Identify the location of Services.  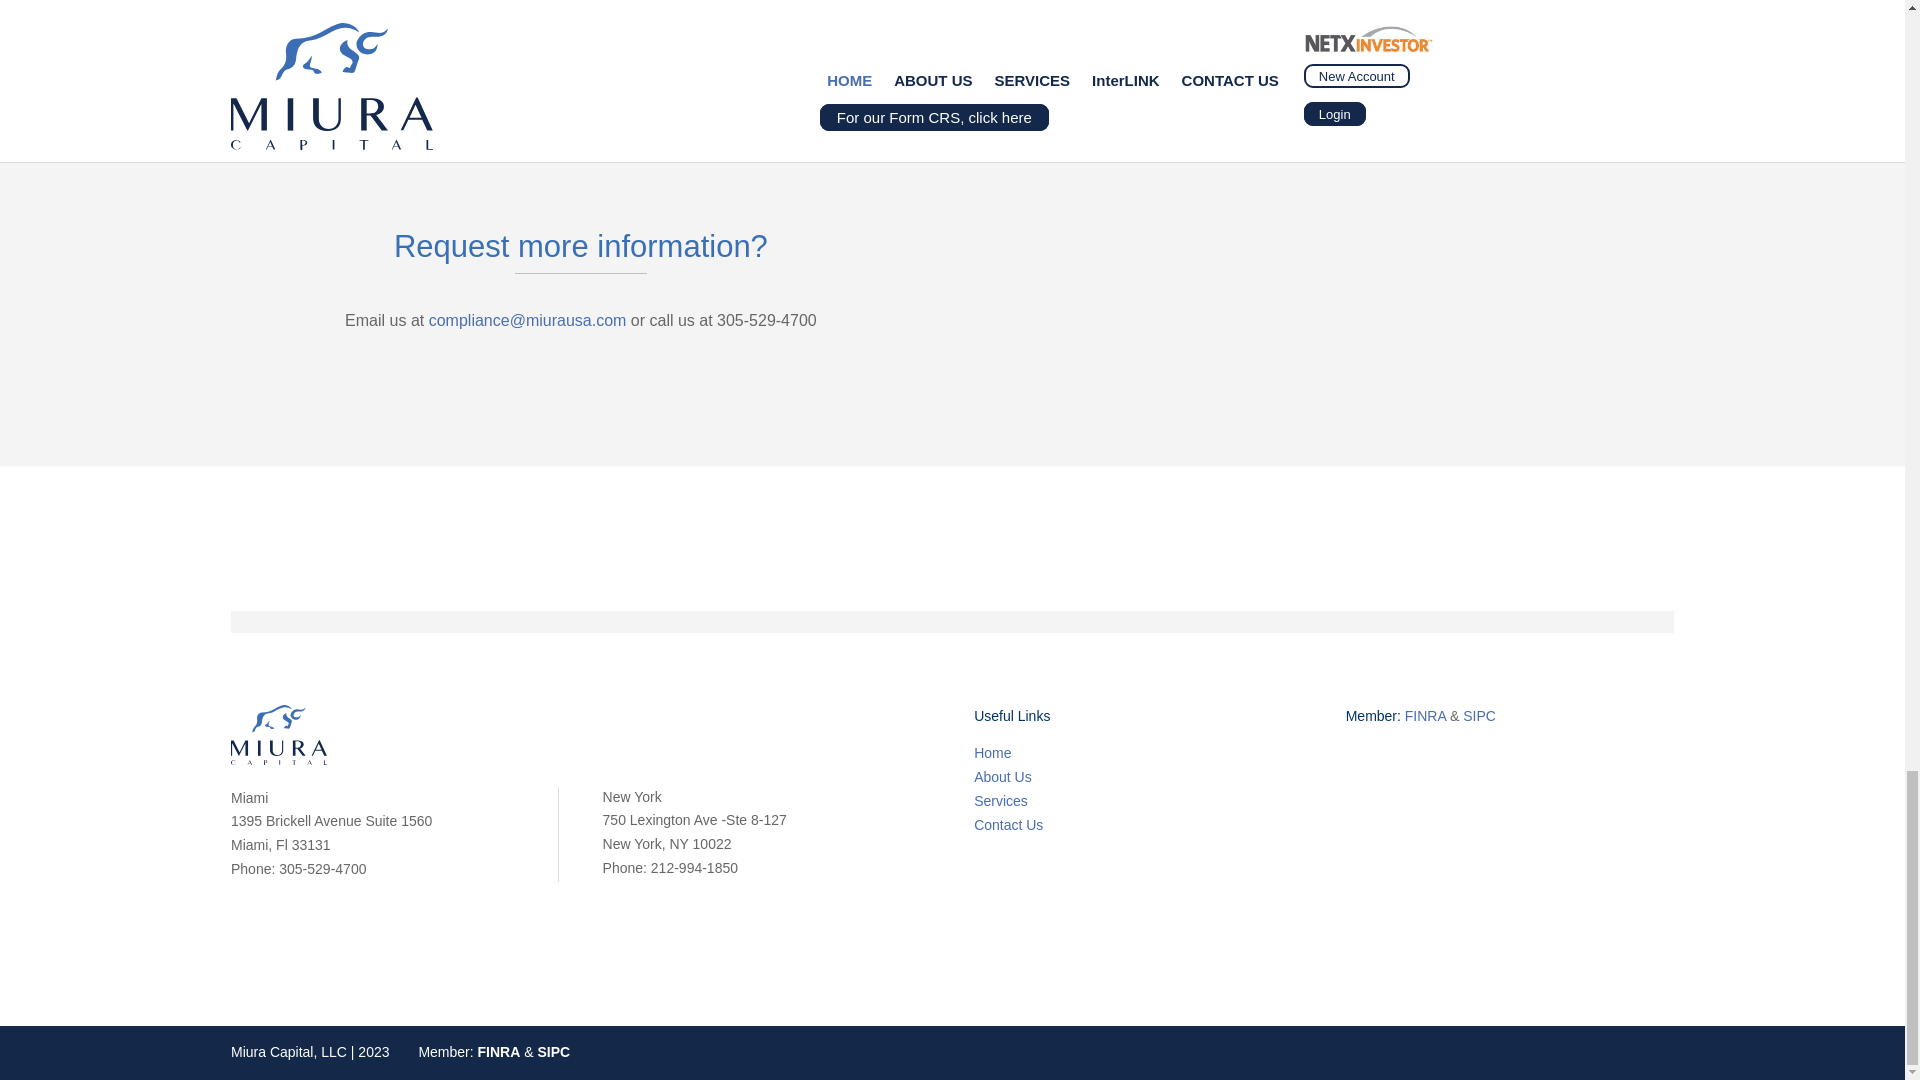
(1000, 800).